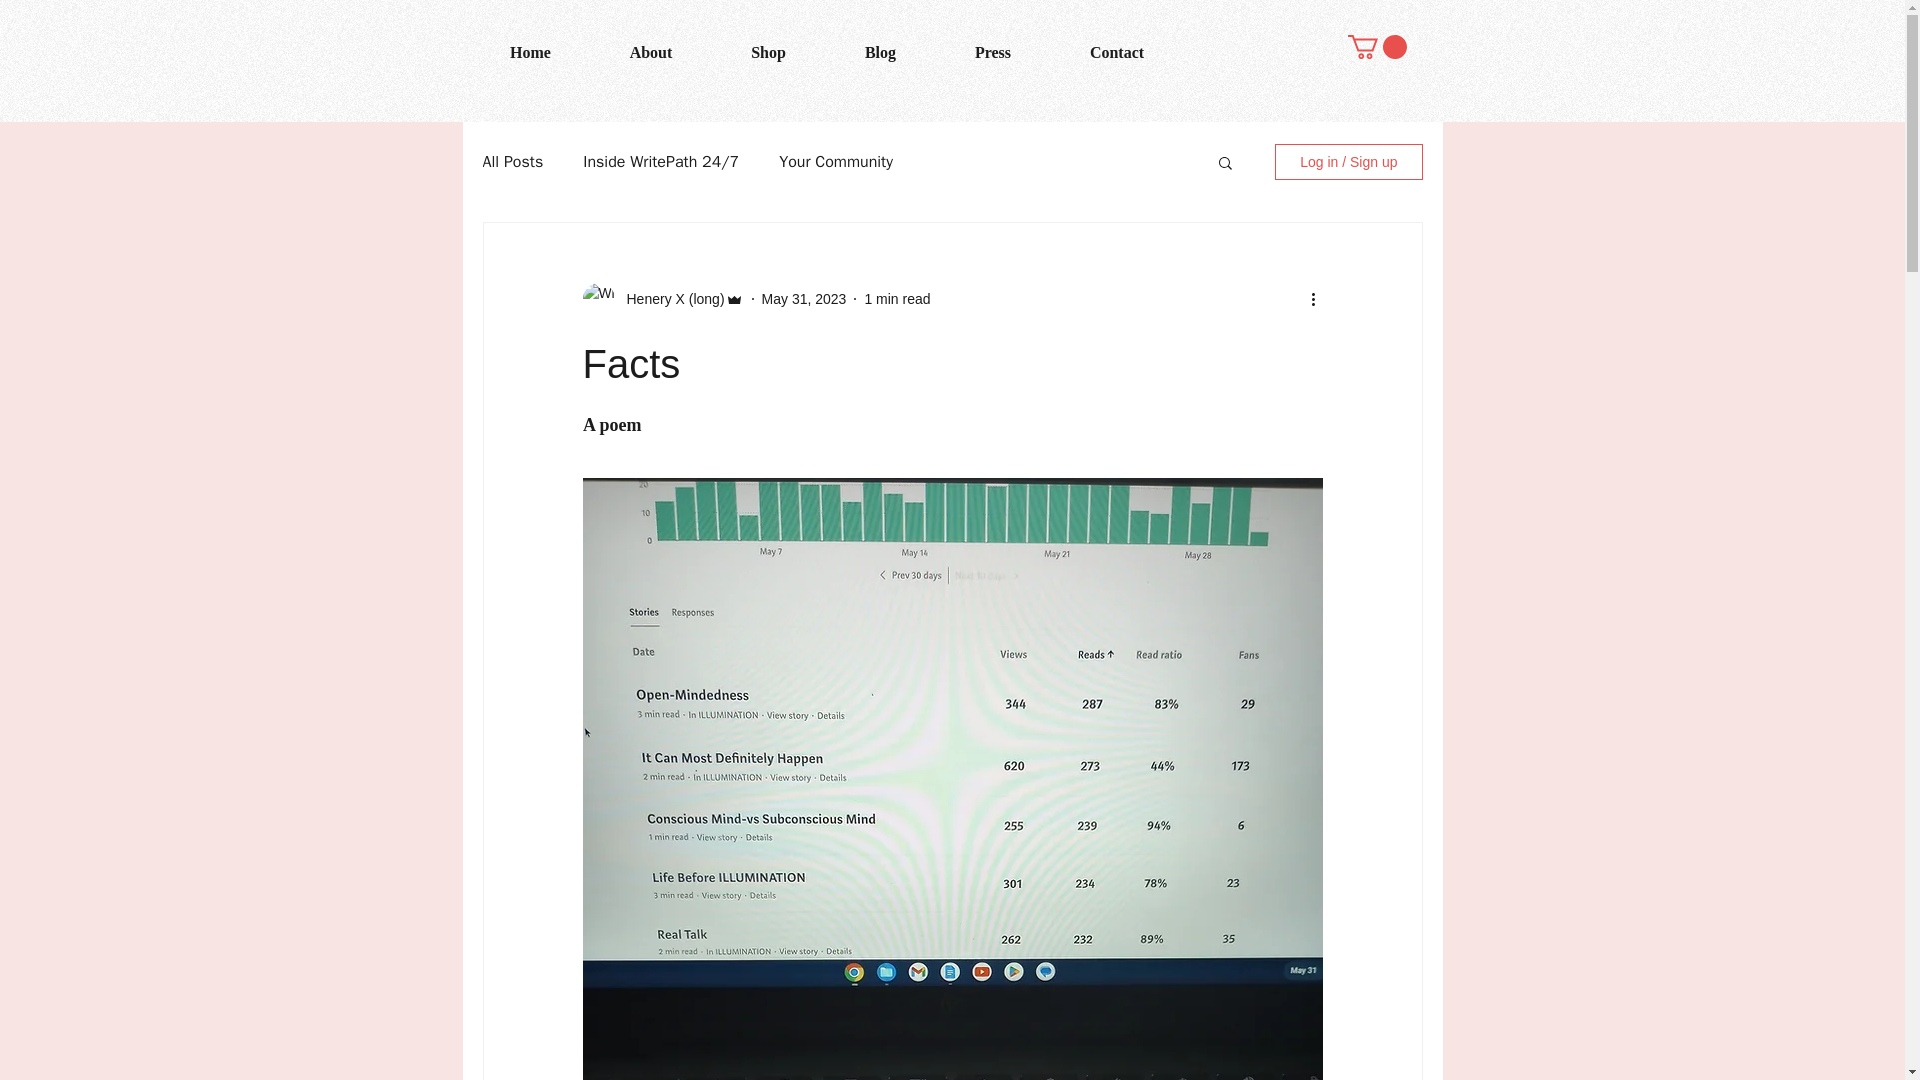 This screenshot has height=1080, width=1920. I want to click on Shop, so click(768, 52).